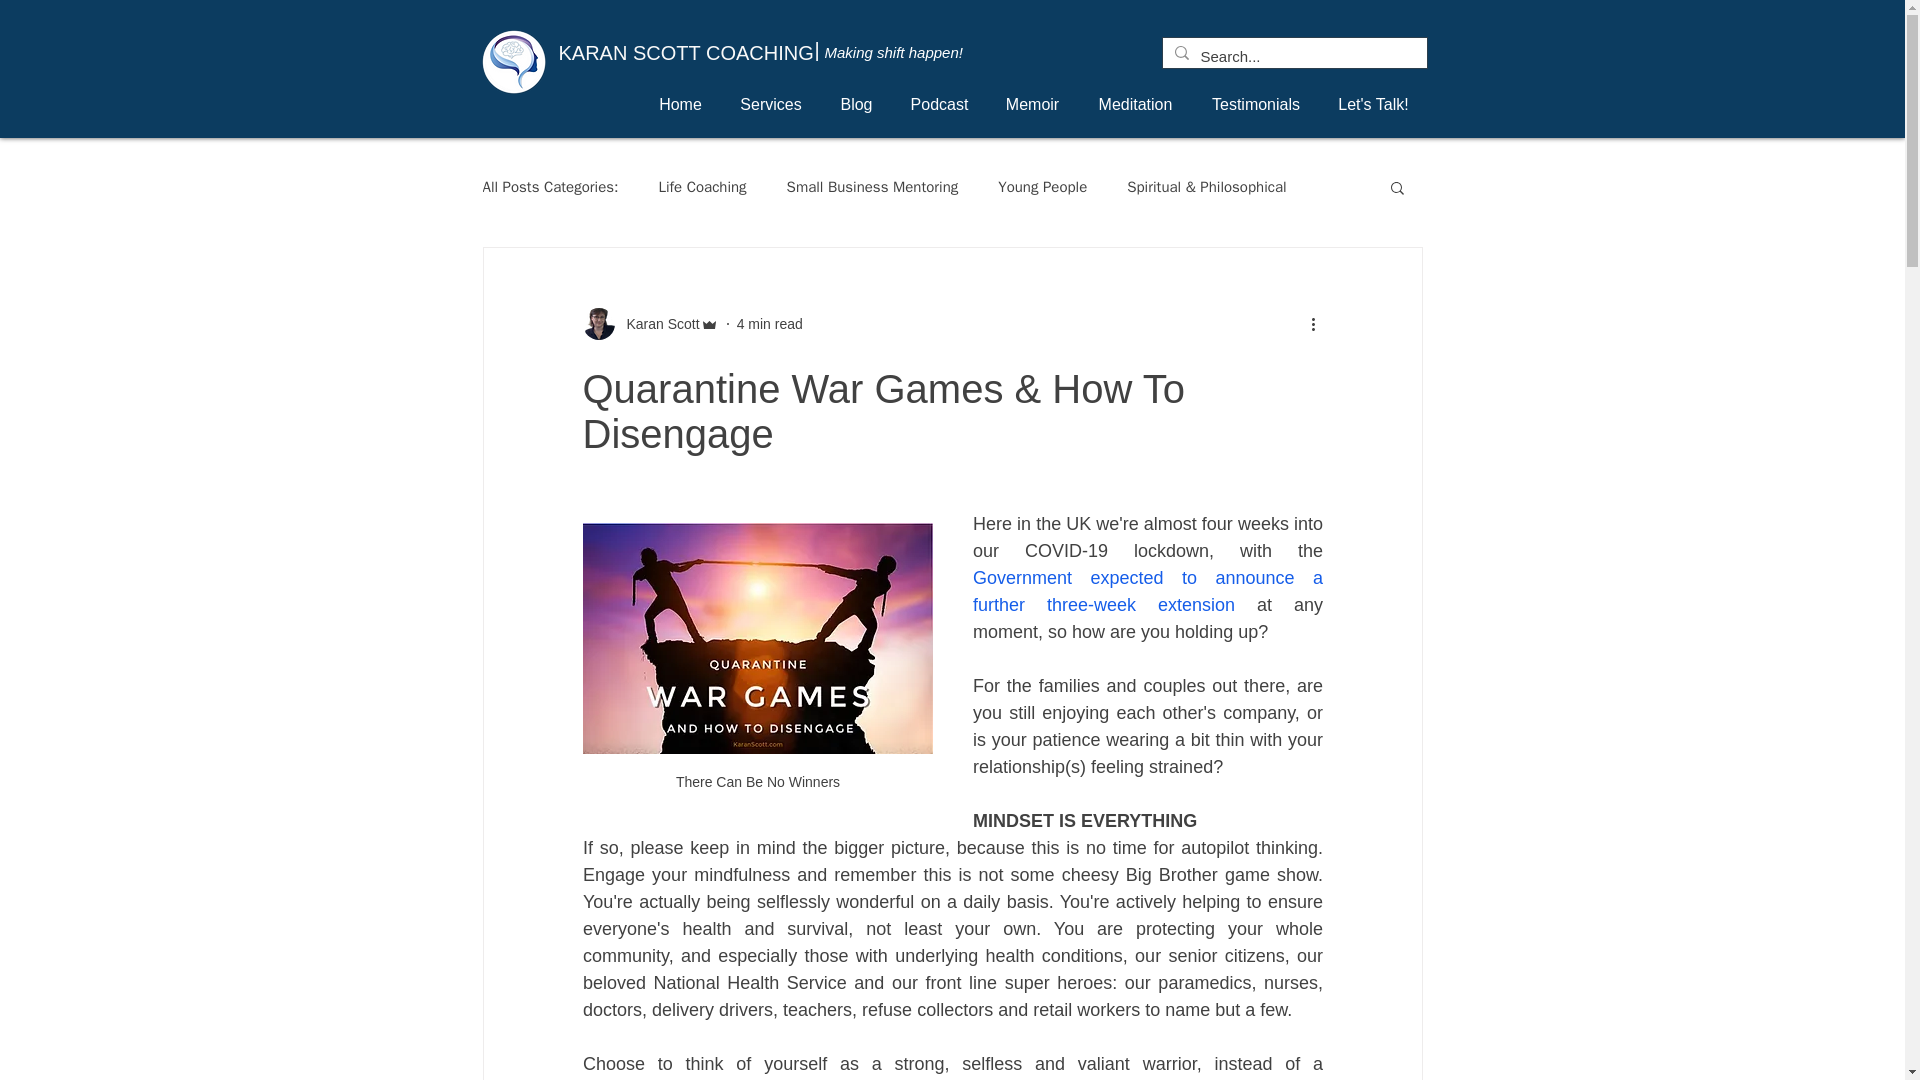 This screenshot has width=1920, height=1080. I want to click on Services, so click(771, 104).